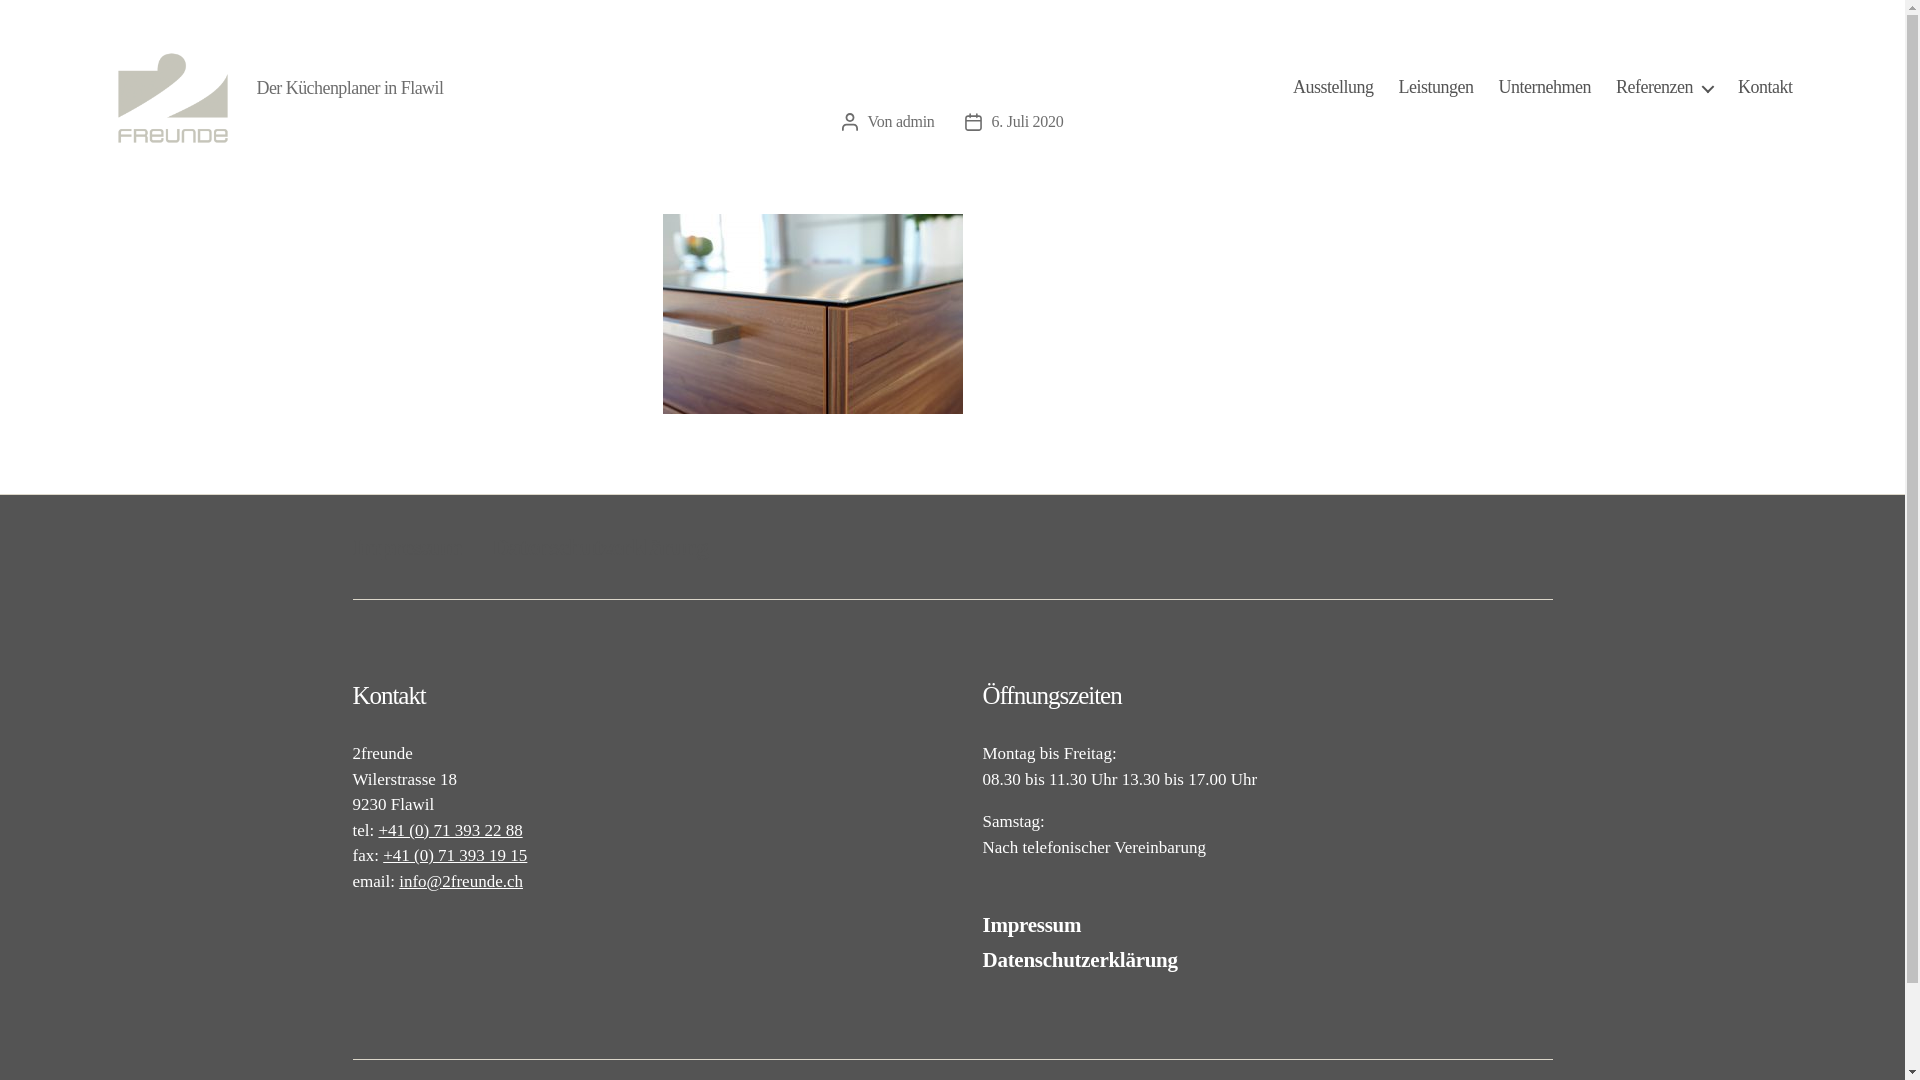 The height and width of the screenshot is (1080, 1920). I want to click on +41 (0) 71 393 22 88, so click(450, 830).